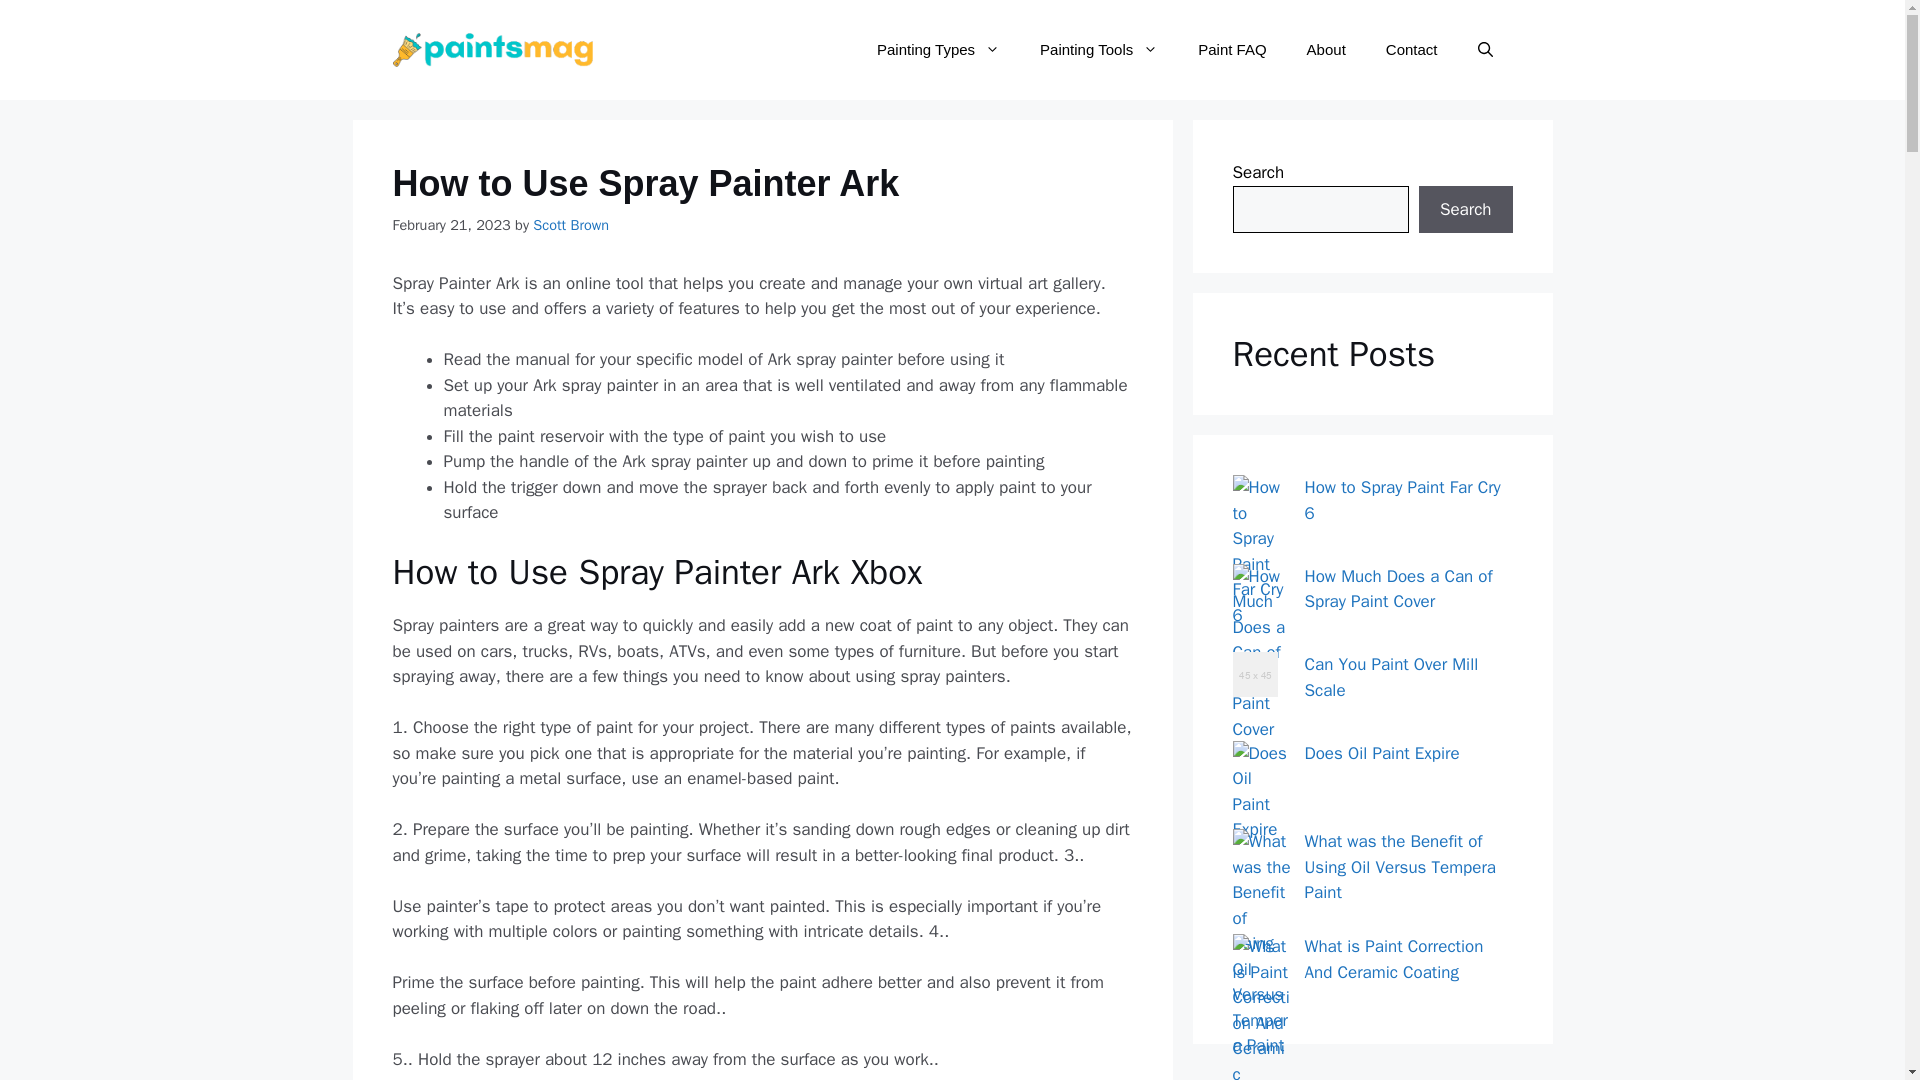 The height and width of the screenshot is (1080, 1920). I want to click on Painting Tools, so click(1098, 50).